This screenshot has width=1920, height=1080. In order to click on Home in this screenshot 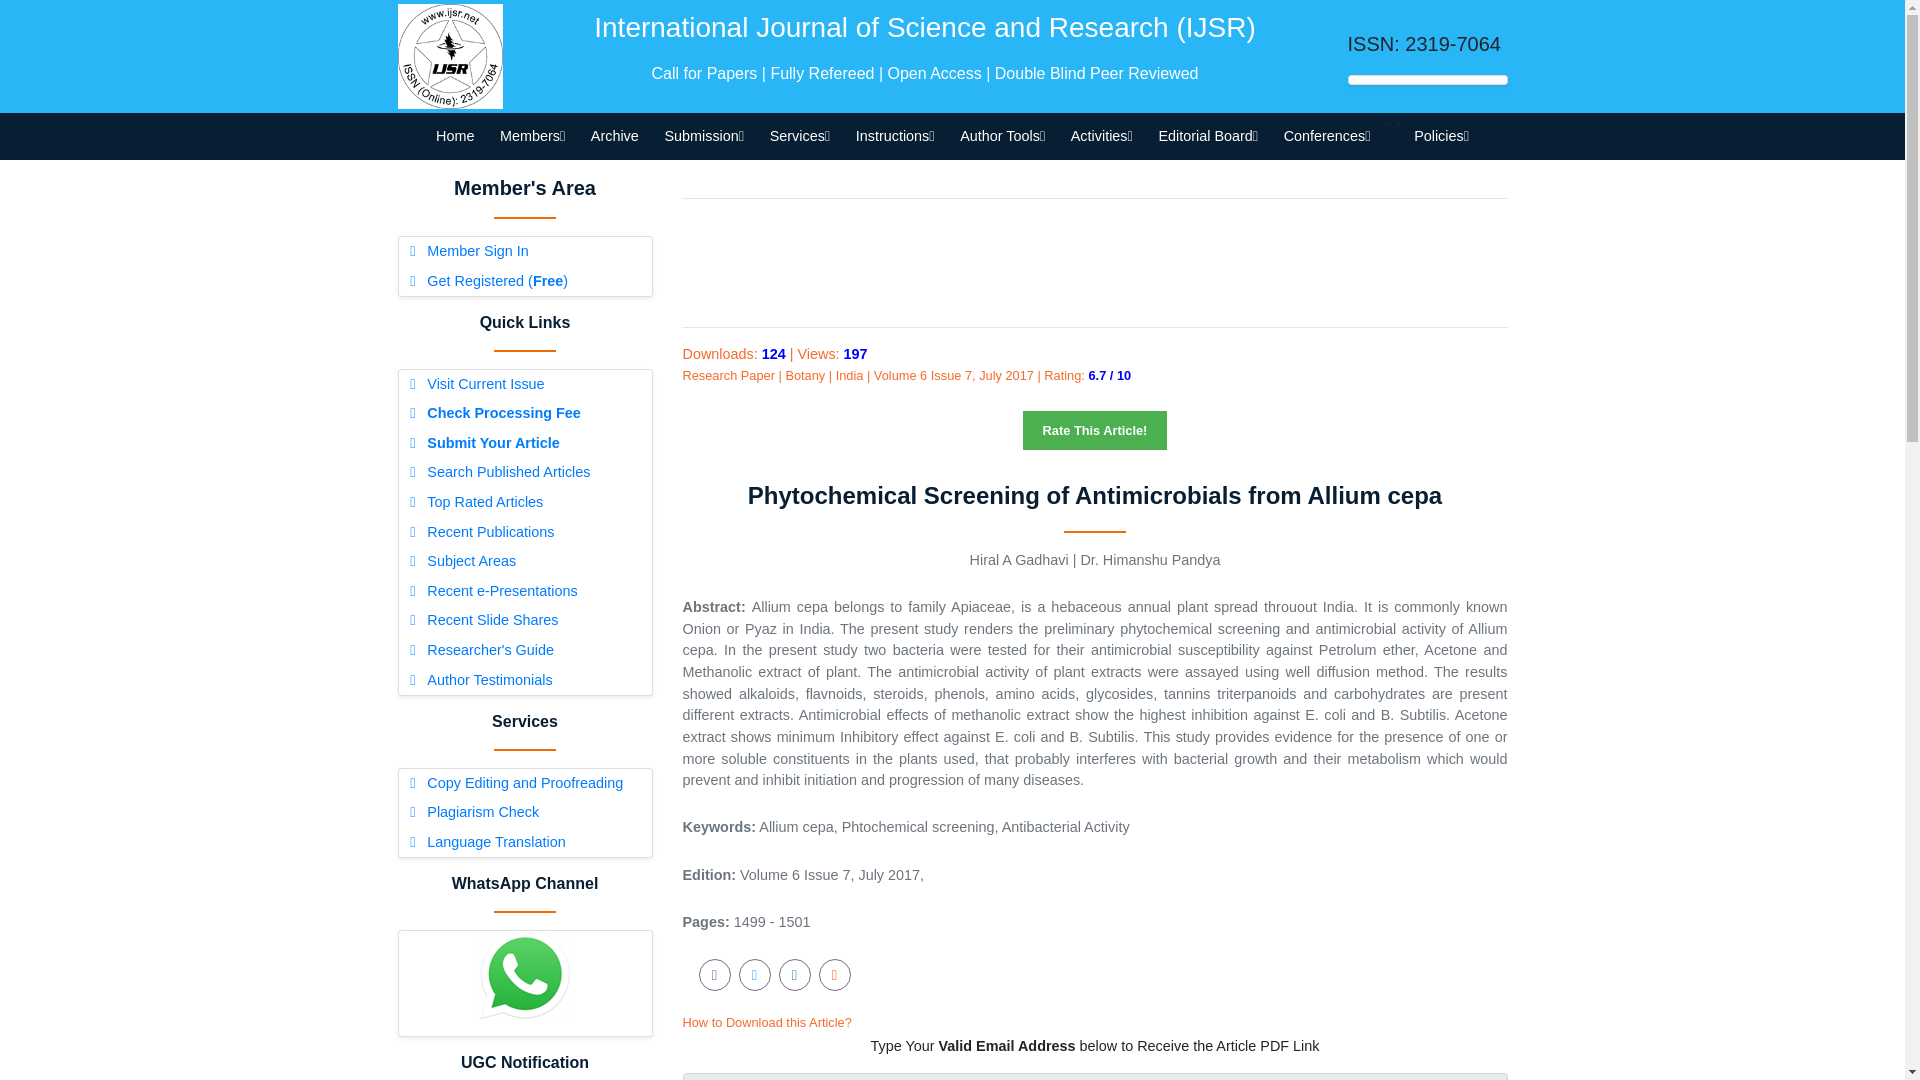, I will do `click(454, 136)`.